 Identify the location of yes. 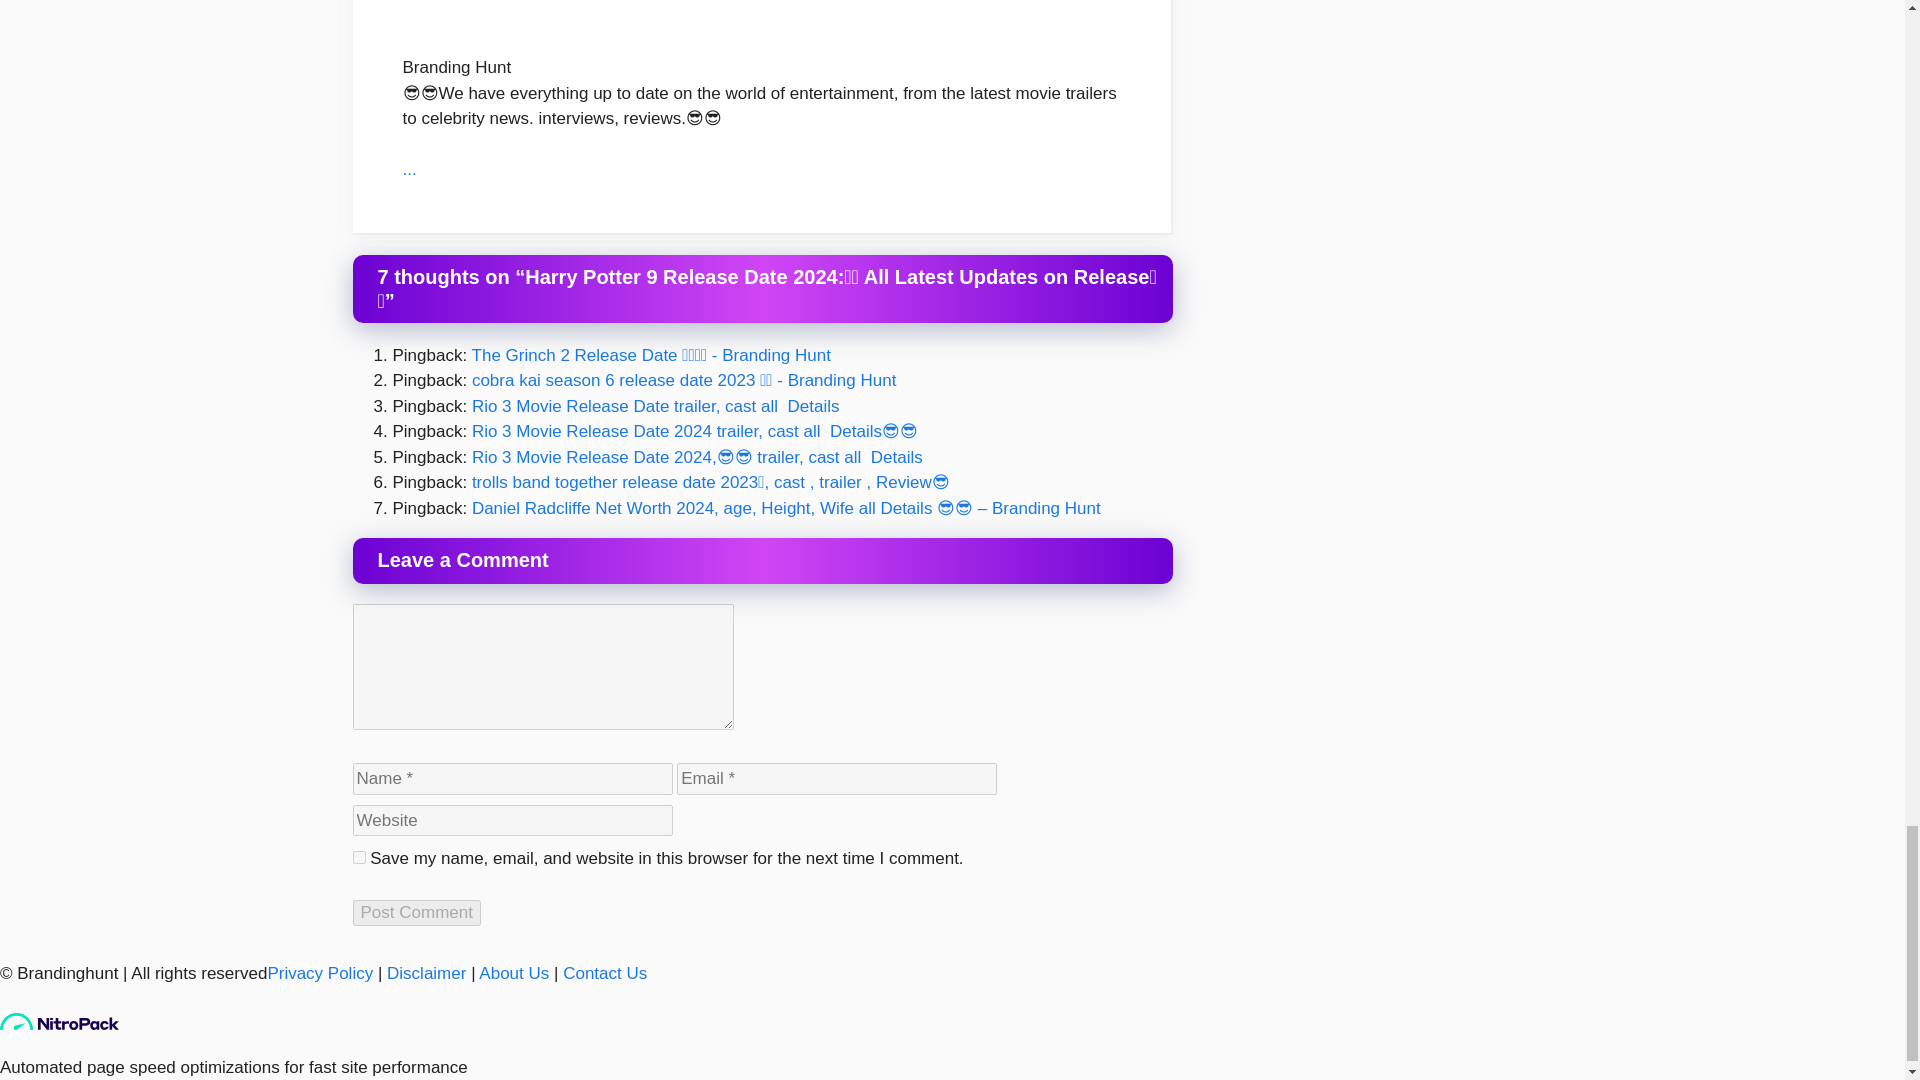
(358, 858).